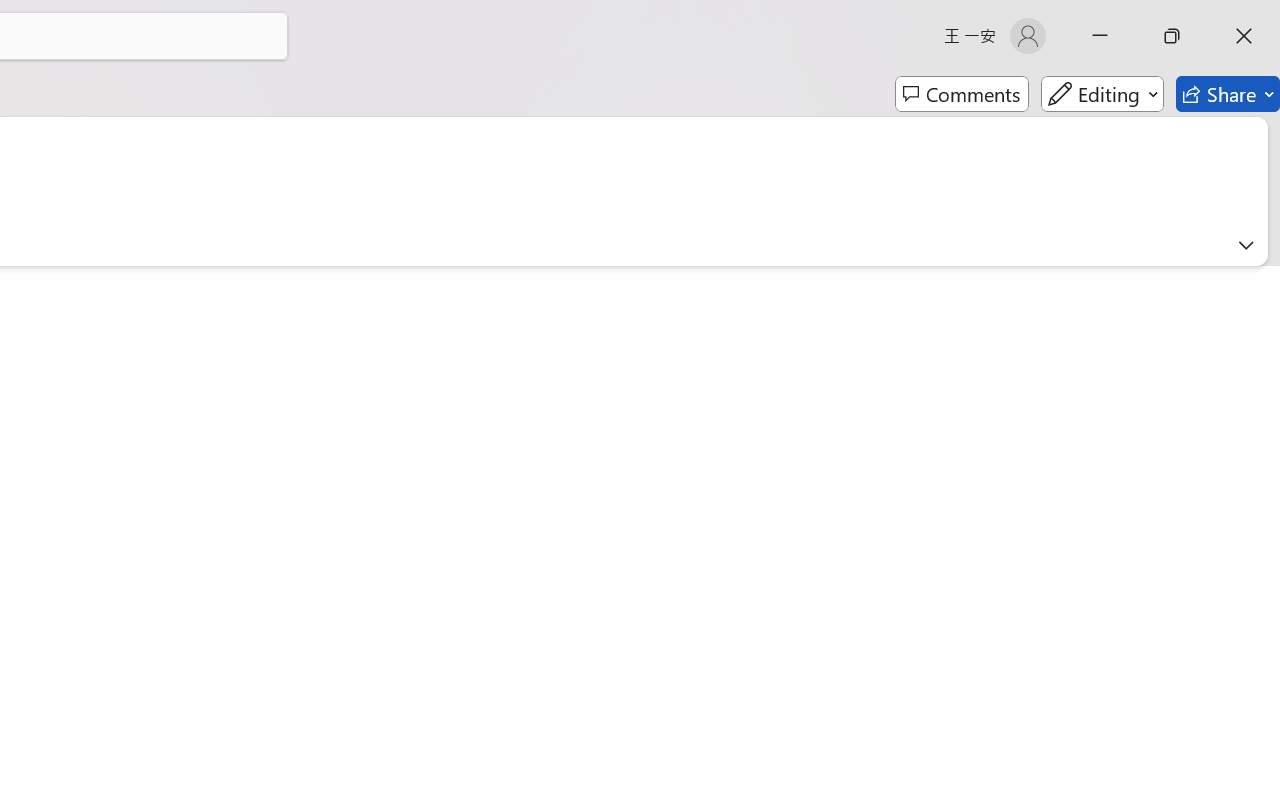 The image size is (1280, 800). I want to click on Share, so click(1228, 94).